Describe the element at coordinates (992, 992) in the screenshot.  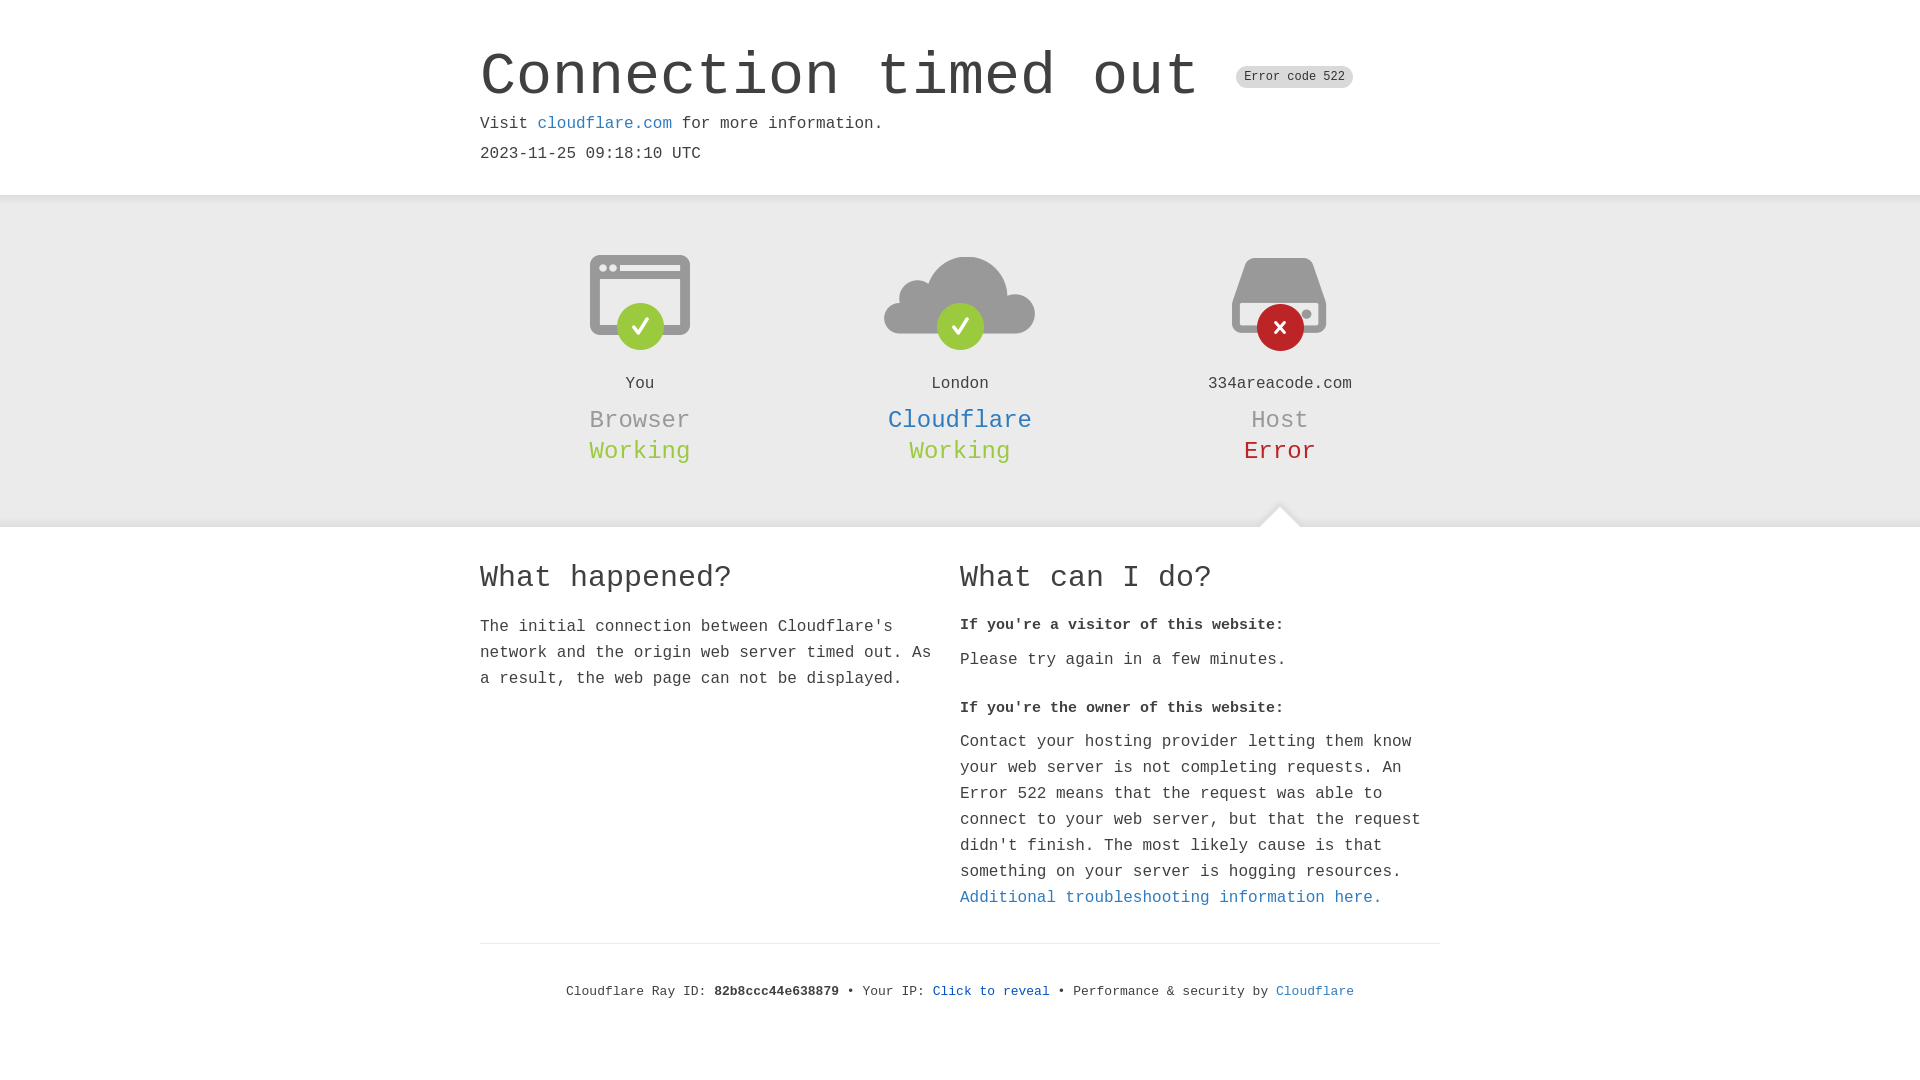
I see `Click to reveal` at that location.